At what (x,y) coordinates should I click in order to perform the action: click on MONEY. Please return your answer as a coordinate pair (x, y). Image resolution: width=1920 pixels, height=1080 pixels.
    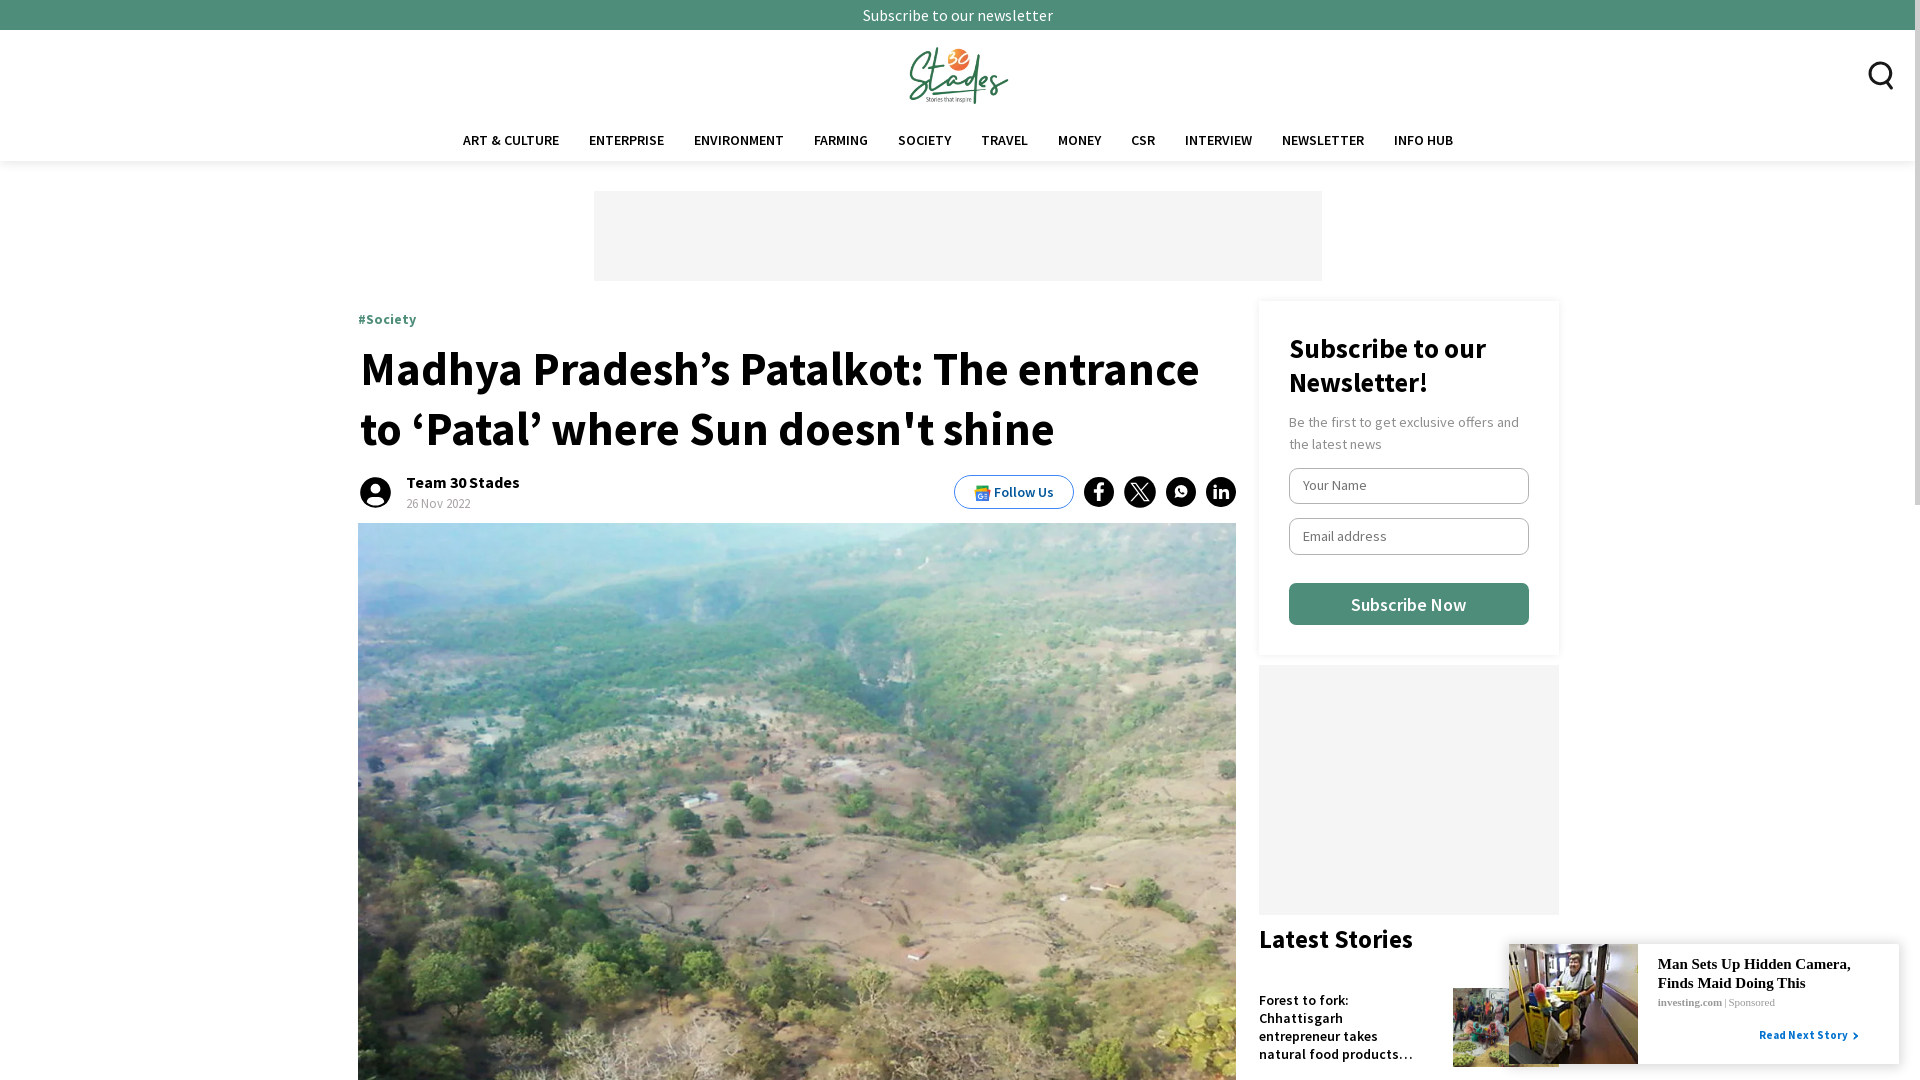
    Looking at the image, I should click on (1078, 140).